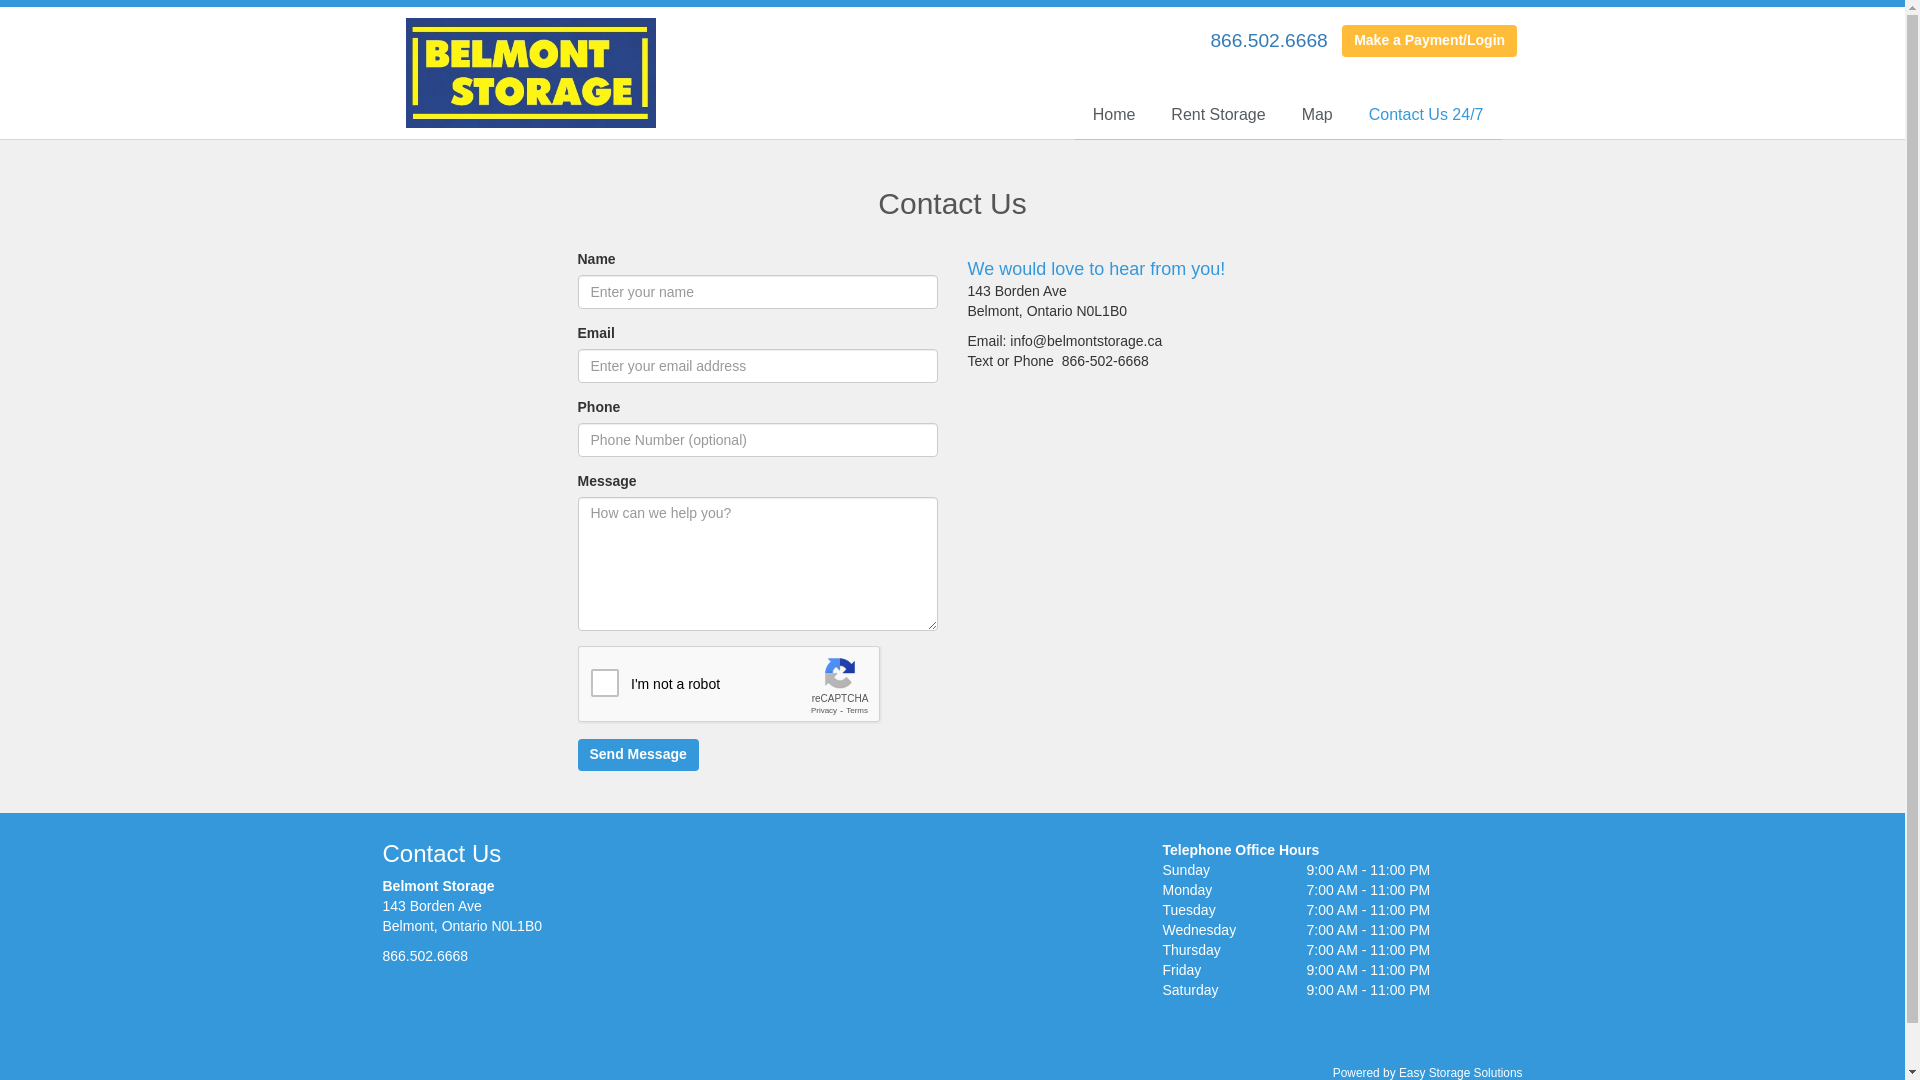 This screenshot has height=1080, width=1920. I want to click on 866.502.6668, so click(425, 956).